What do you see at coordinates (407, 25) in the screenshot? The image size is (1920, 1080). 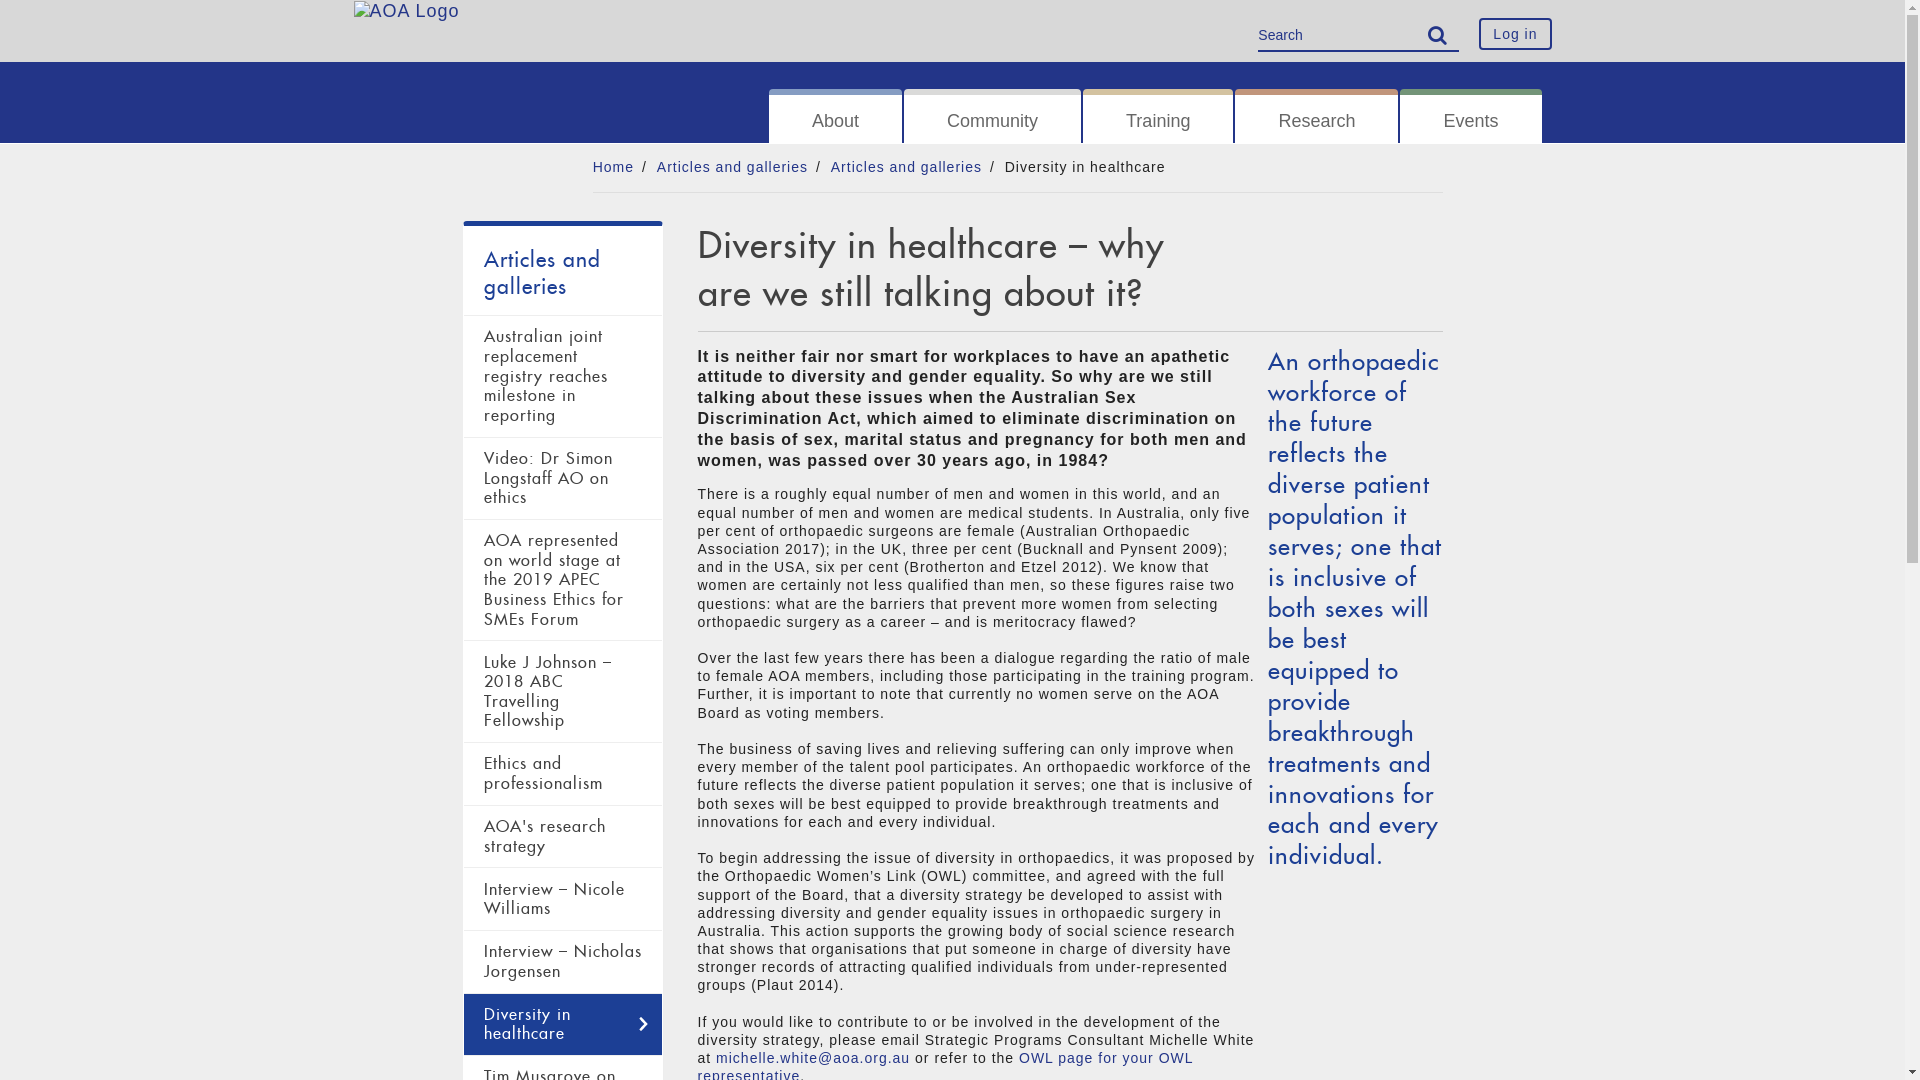 I see `AOA Logo` at bounding box center [407, 25].